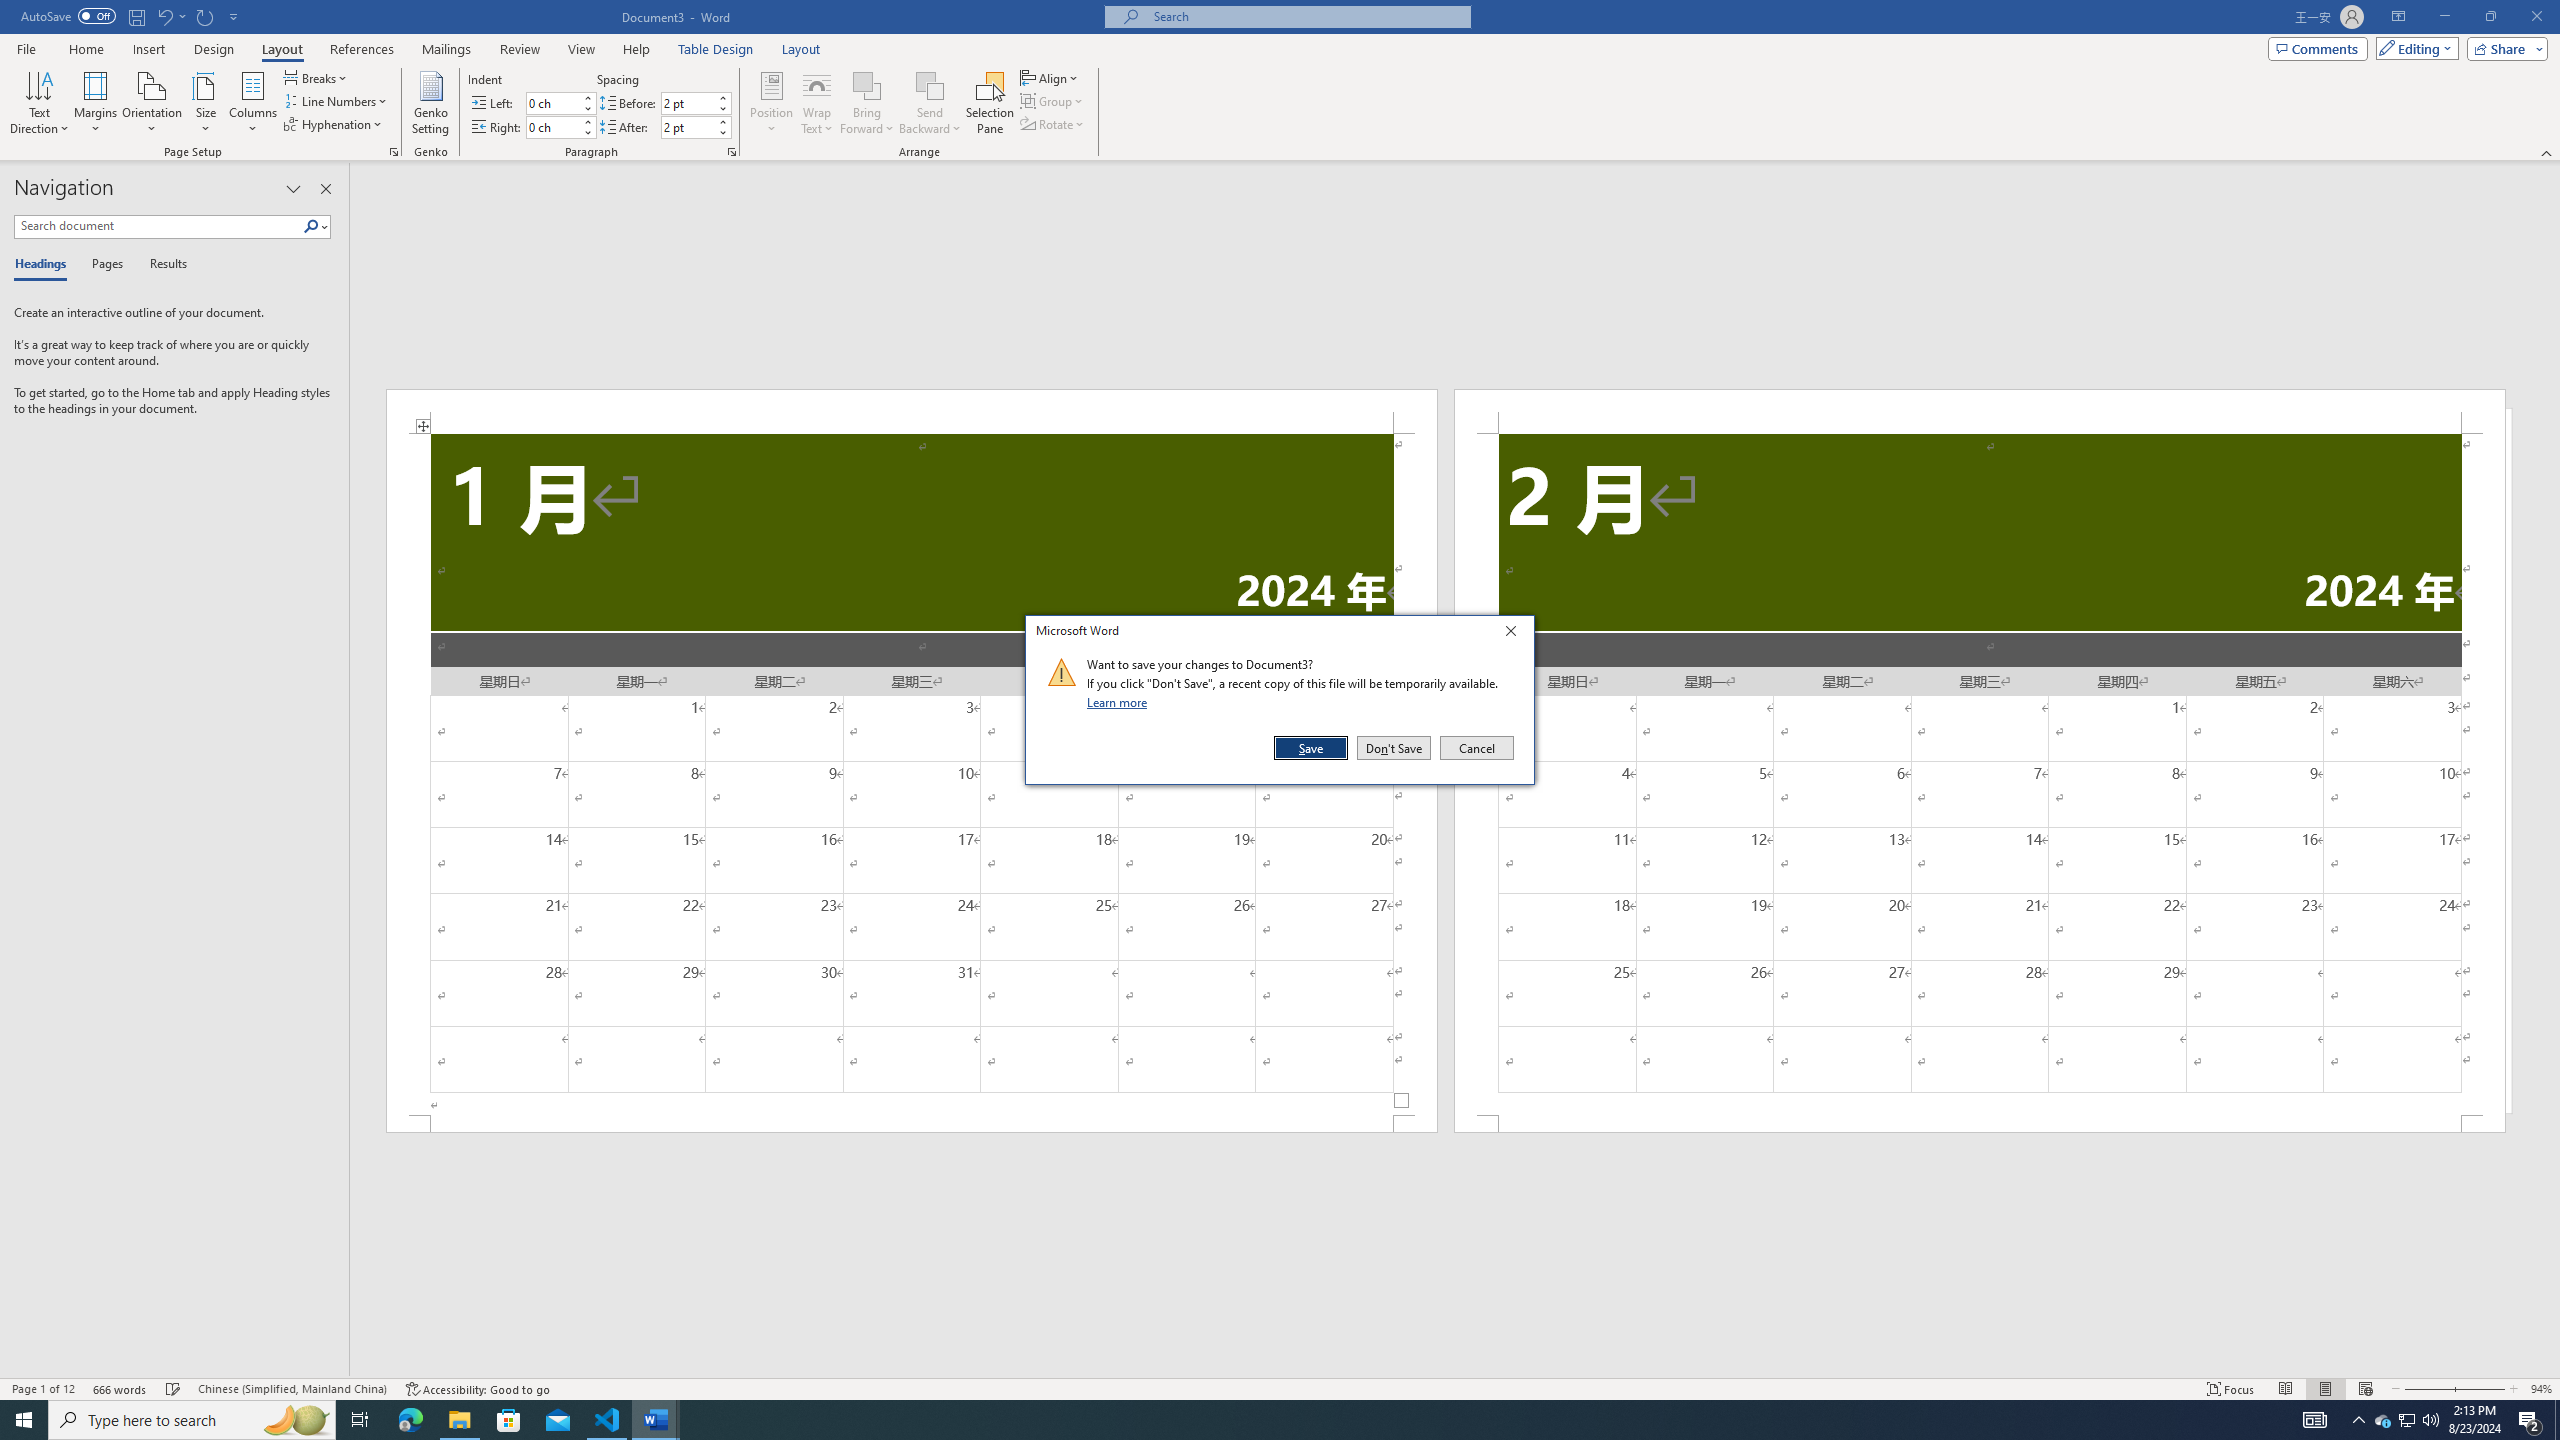  Describe the element at coordinates (43, 1389) in the screenshot. I see `Page Number Page 1 of 12` at that location.